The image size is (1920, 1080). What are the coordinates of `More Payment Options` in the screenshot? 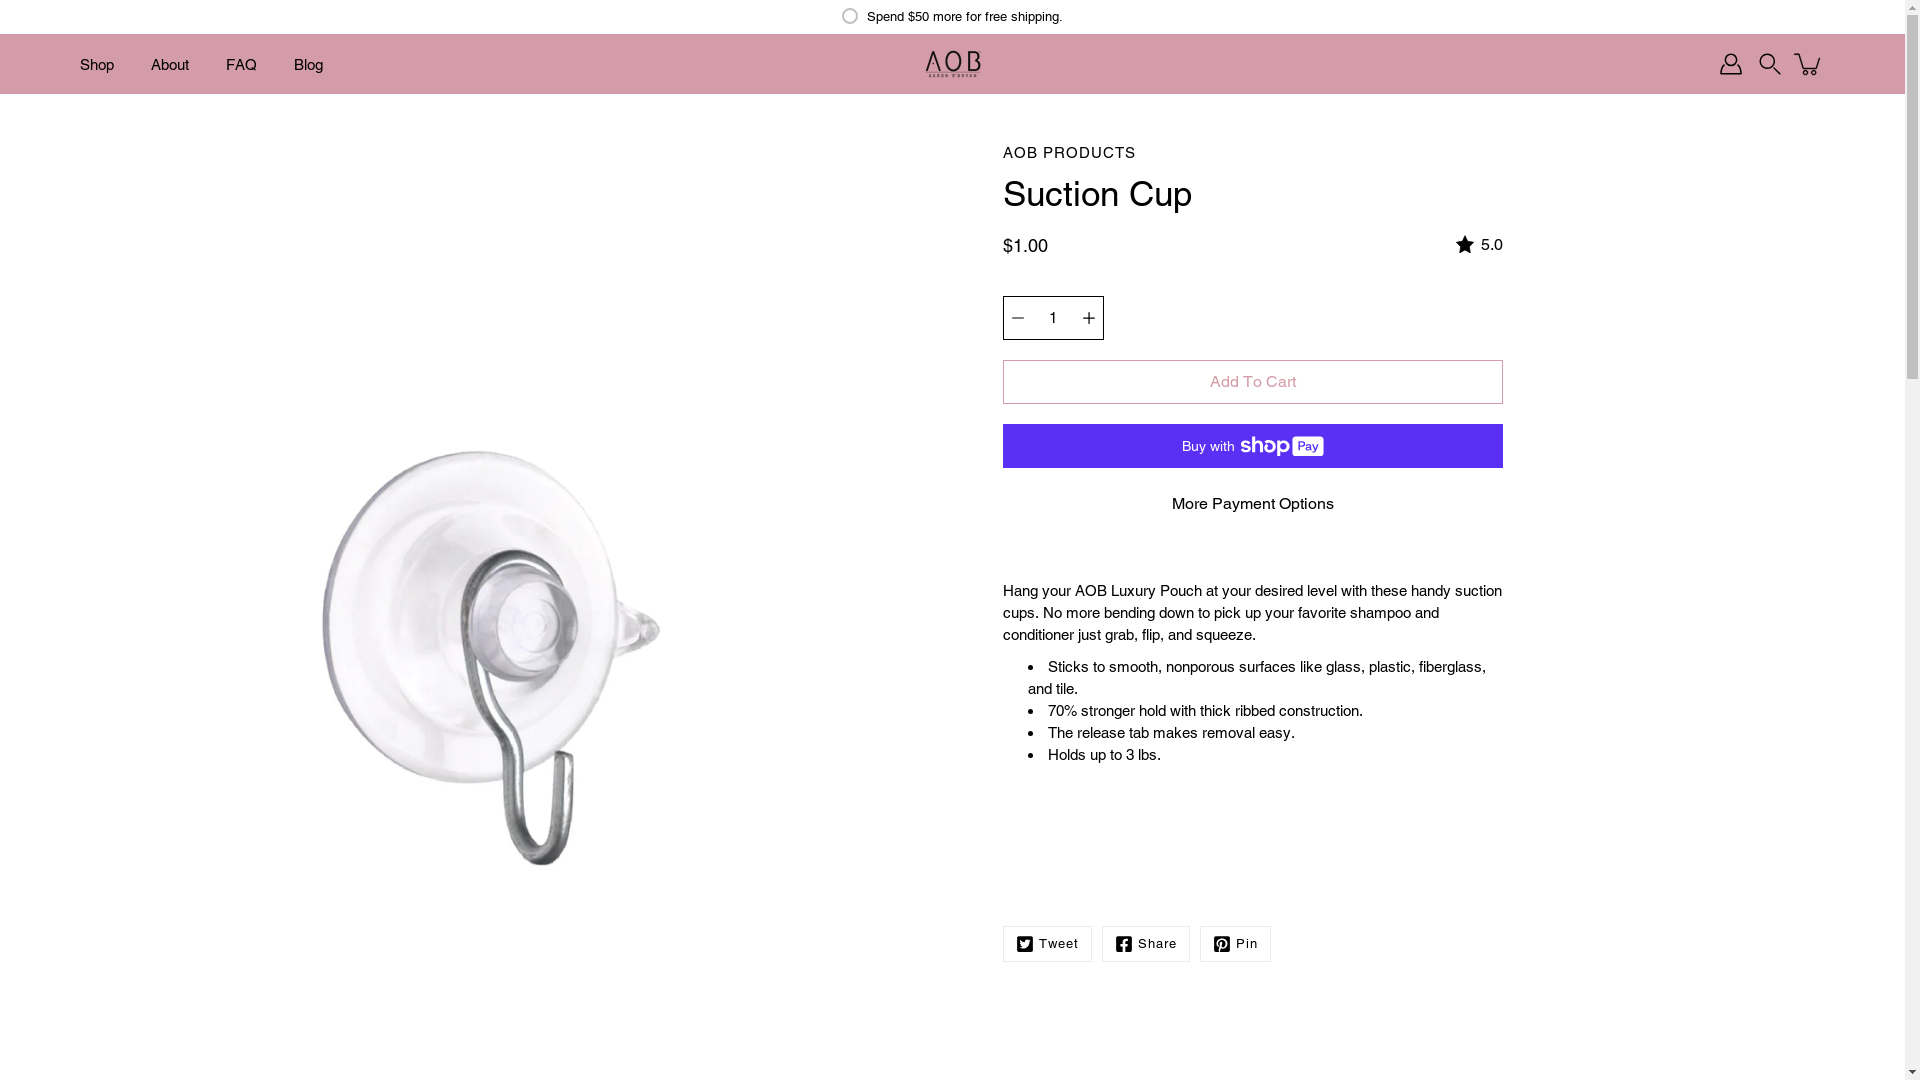 It's located at (1253, 504).